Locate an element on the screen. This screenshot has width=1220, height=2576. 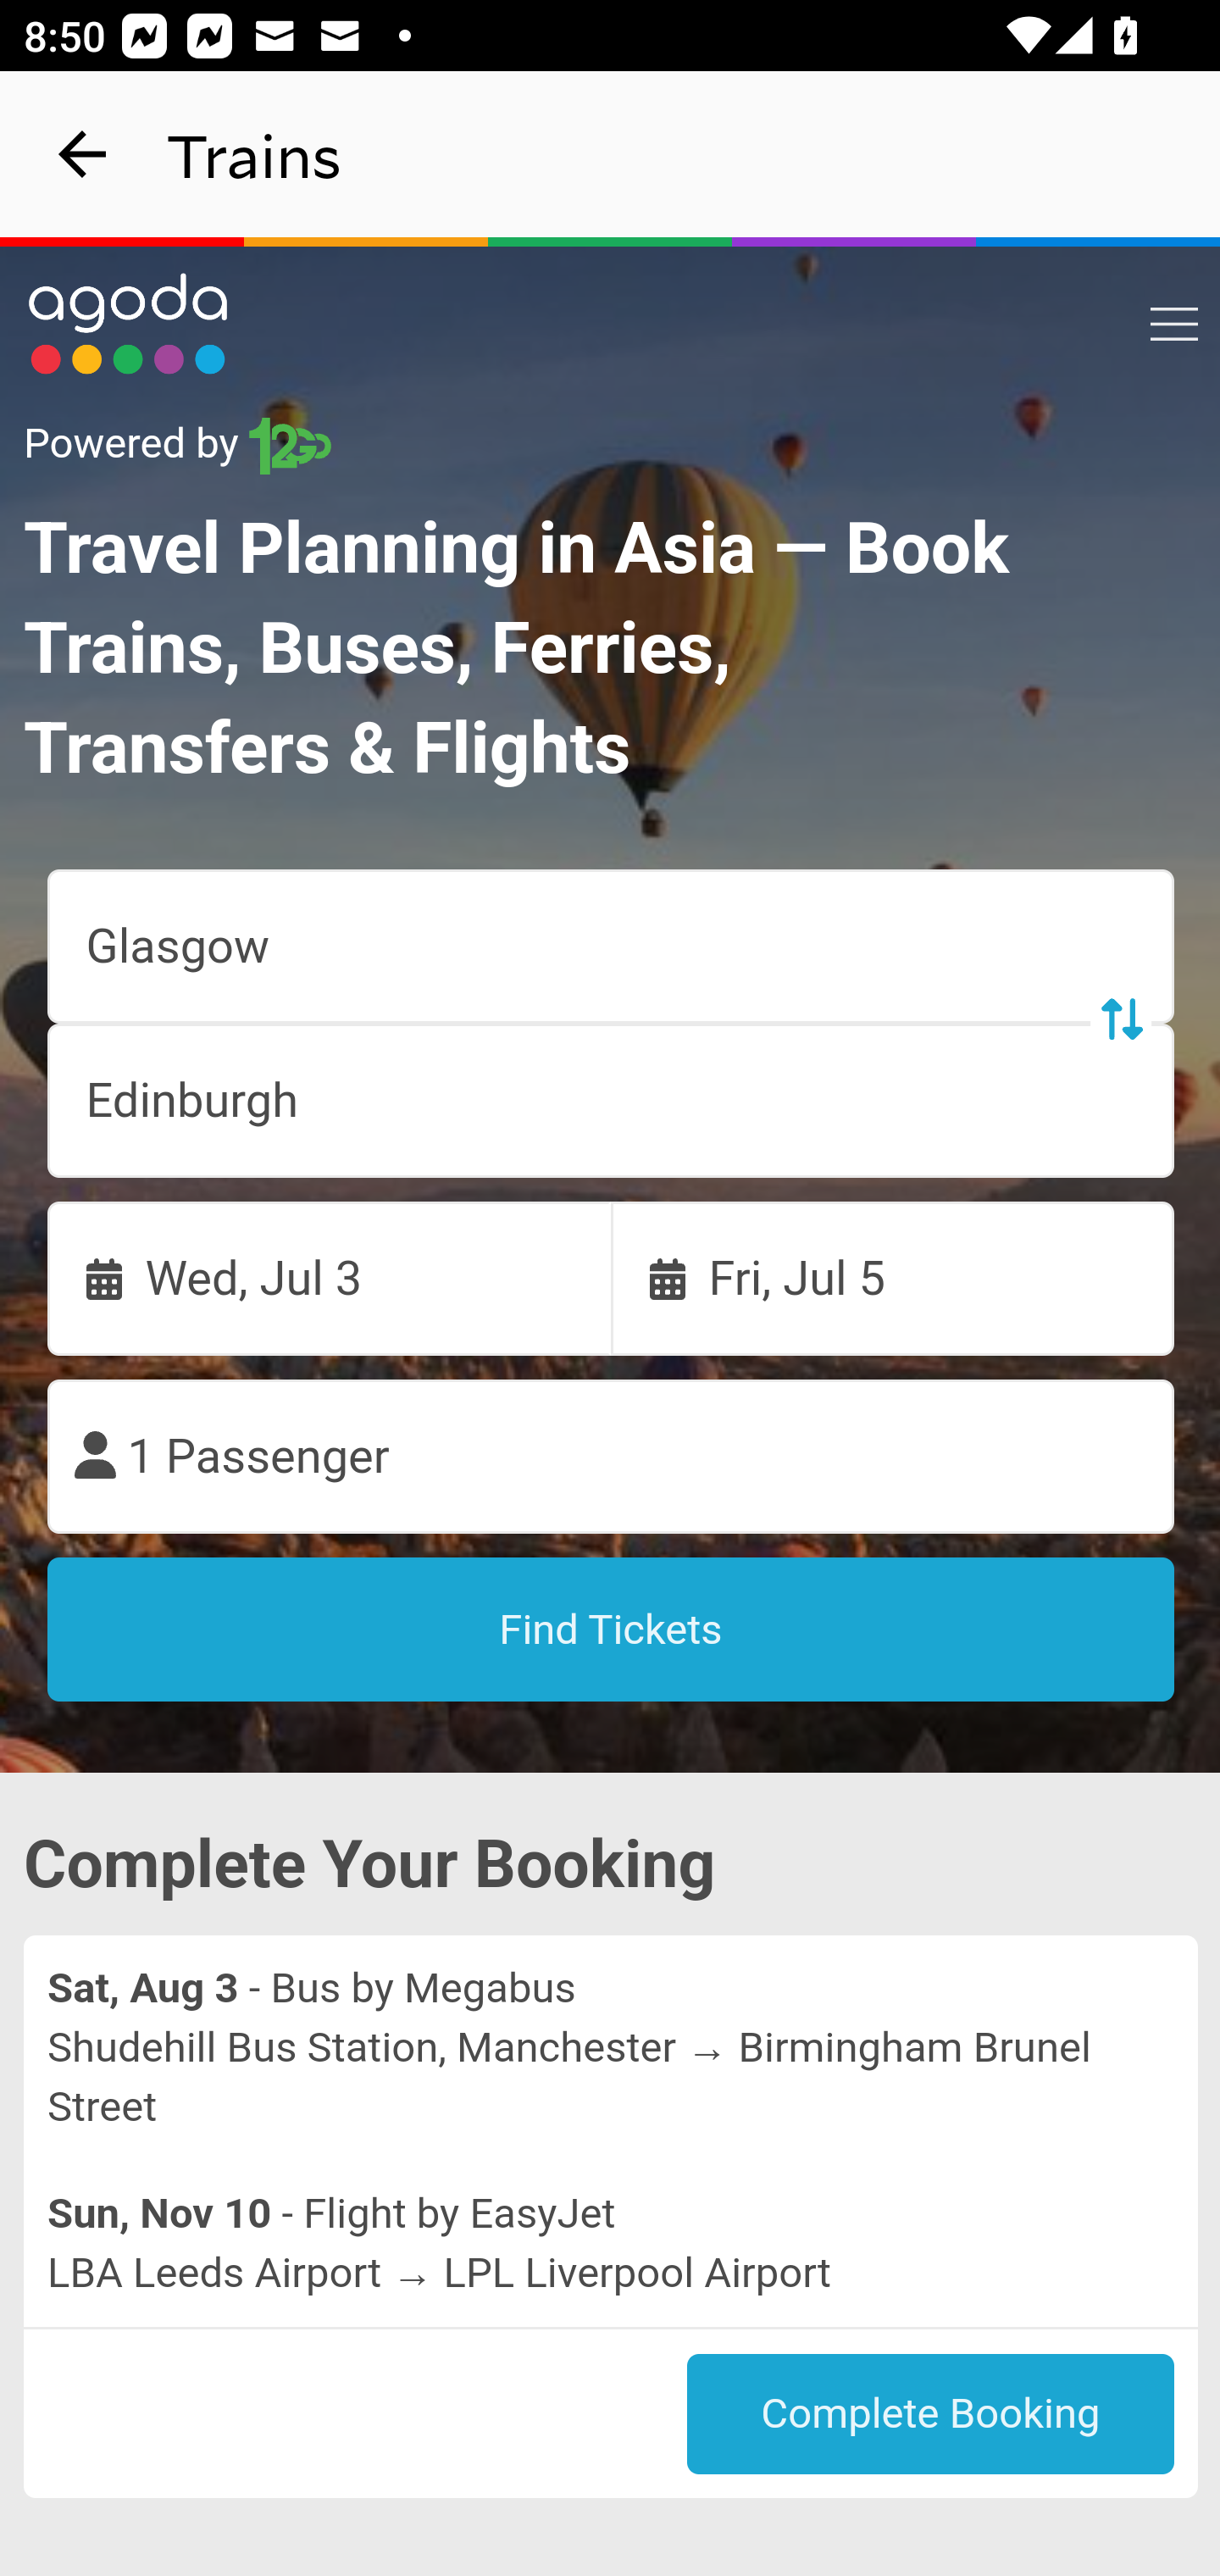
Glasgow Swap trip points is located at coordinates (612, 947).